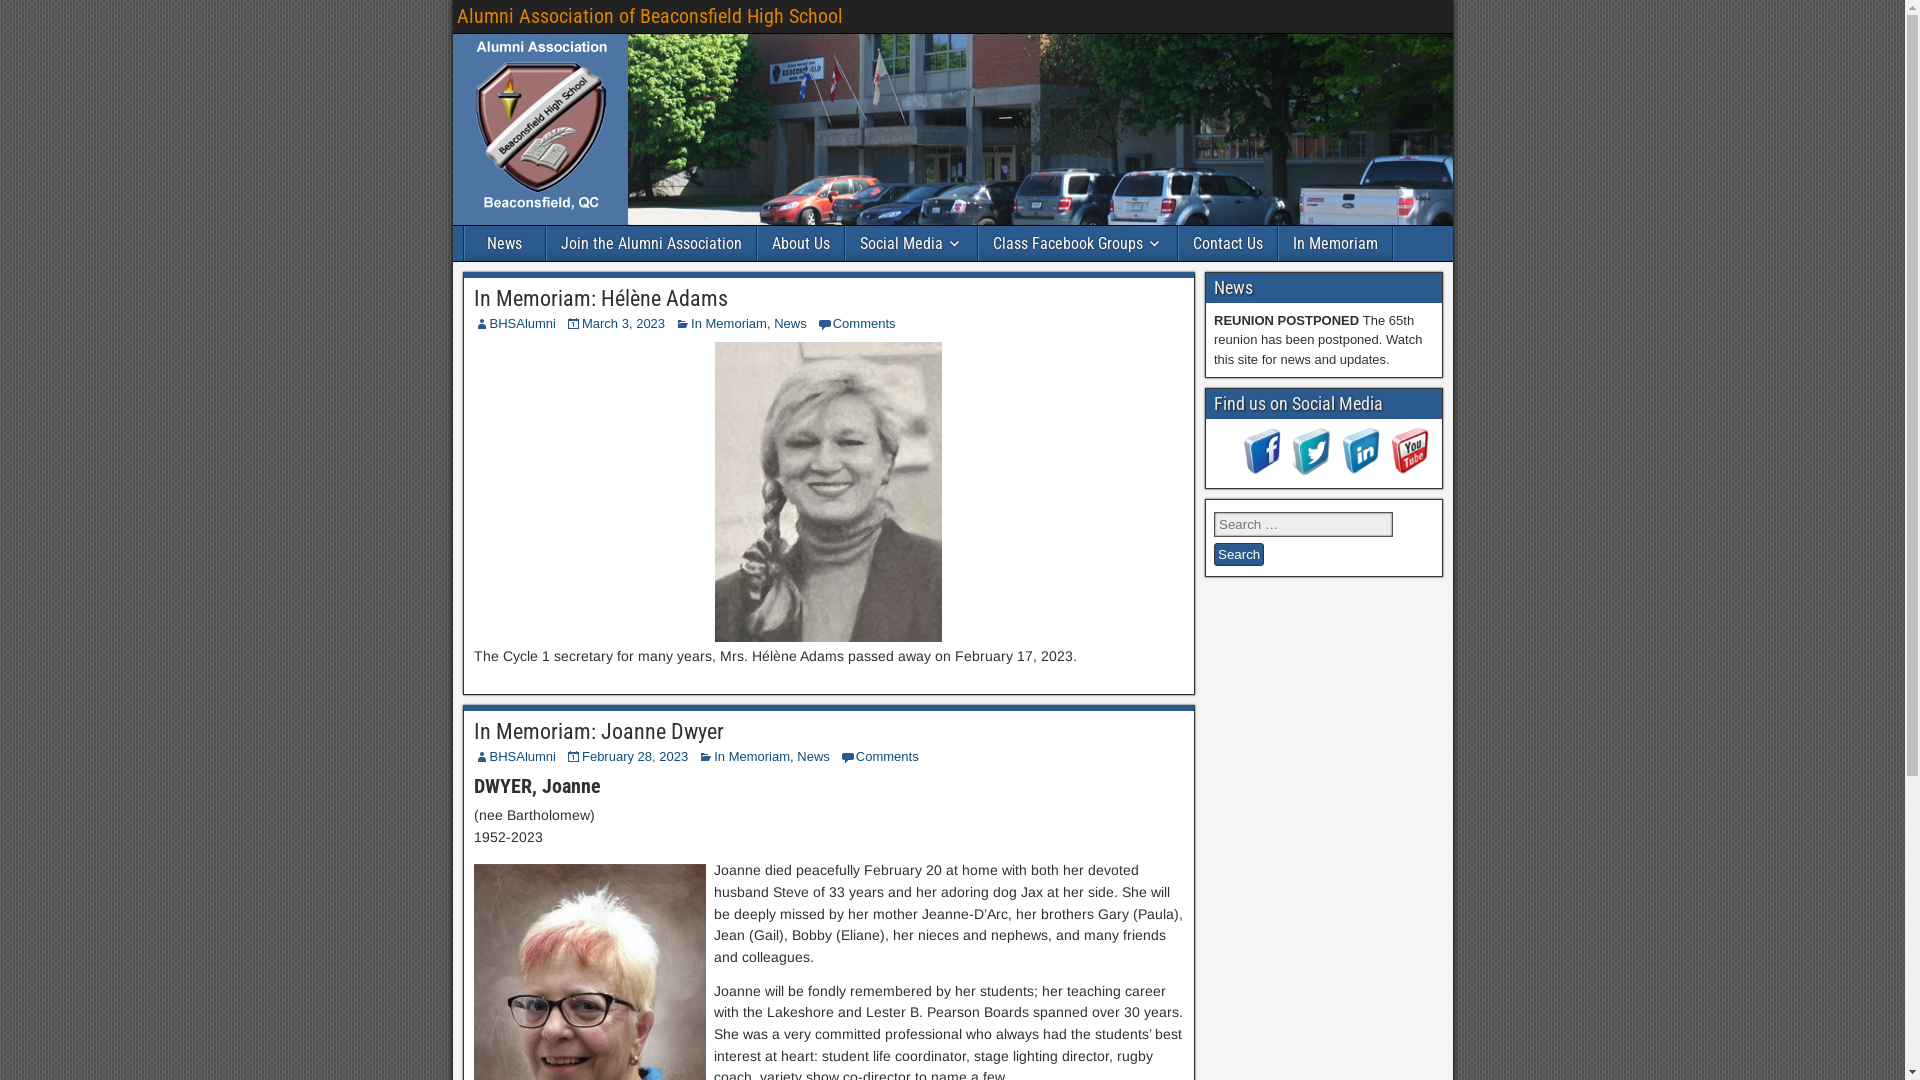  I want to click on In Memoriam, so click(729, 324).